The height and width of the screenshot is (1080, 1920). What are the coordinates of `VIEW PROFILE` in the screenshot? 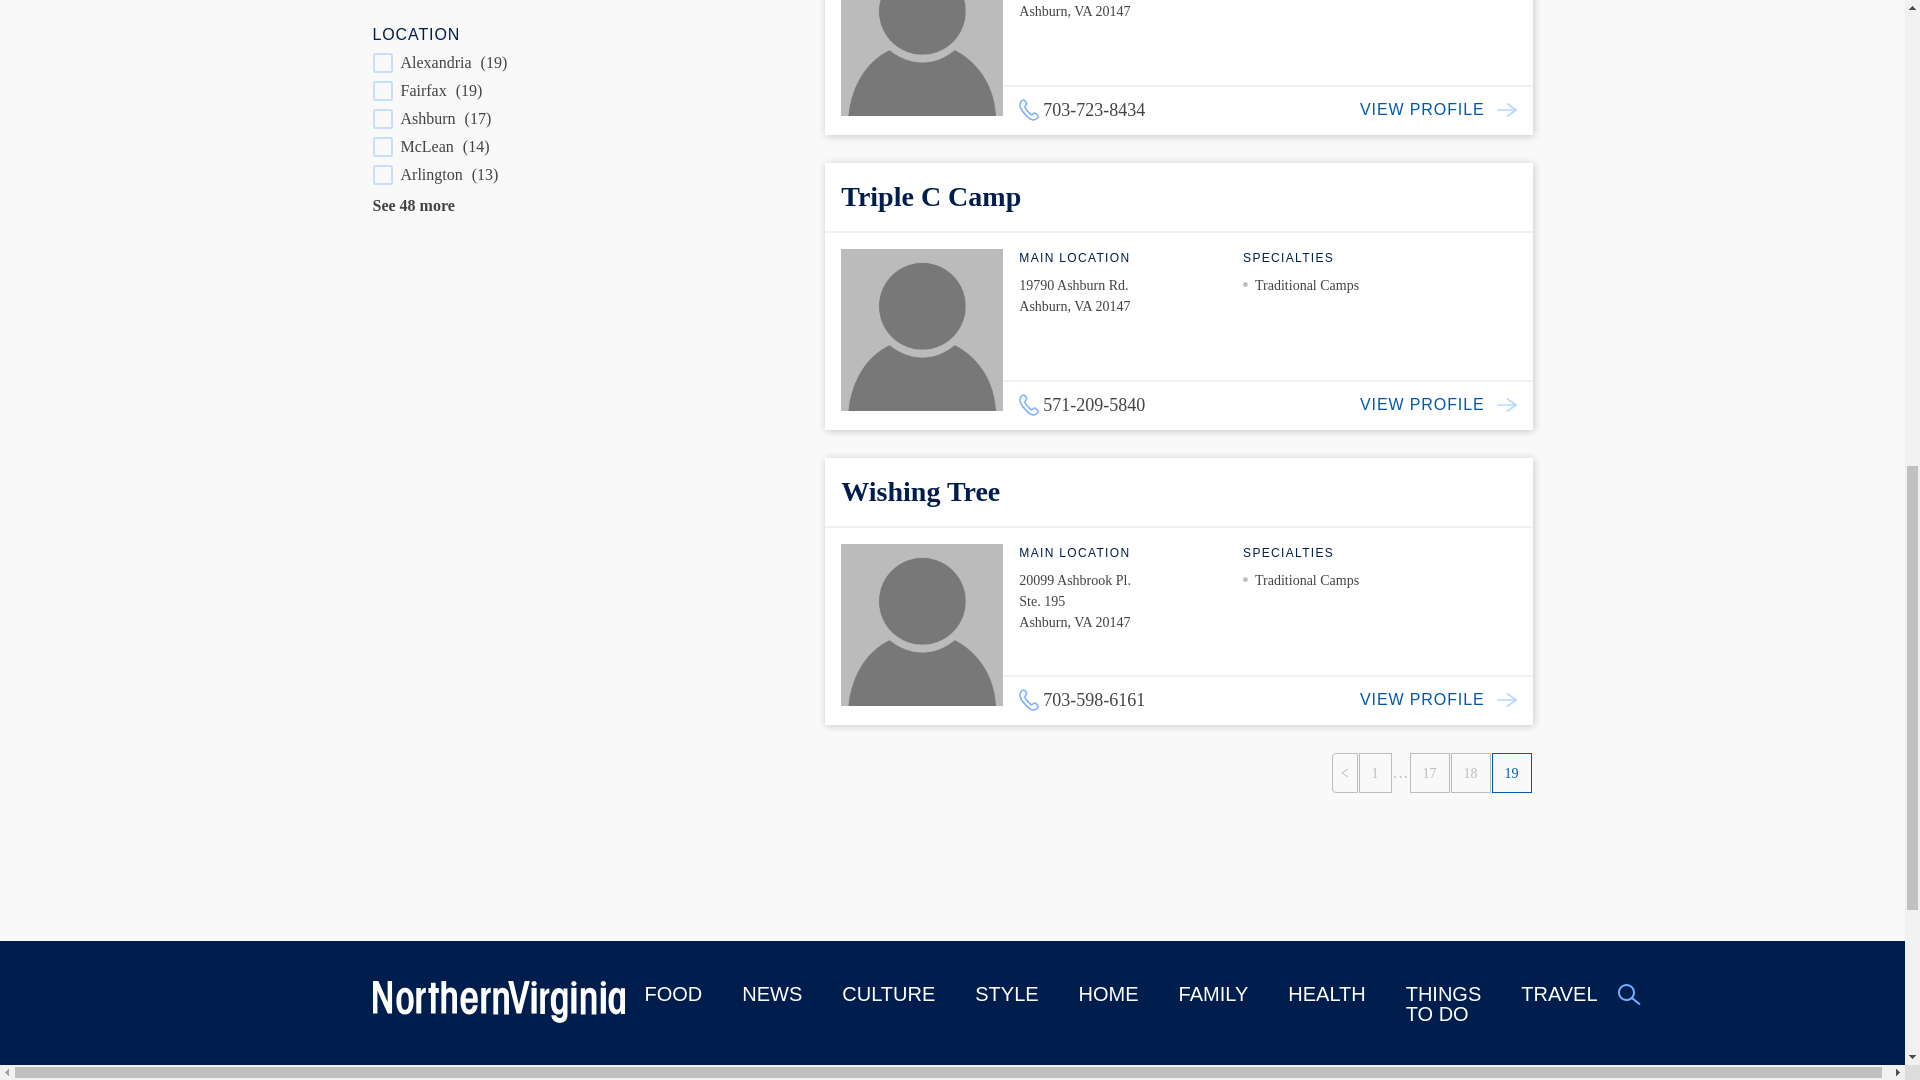 It's located at (1446, 700).